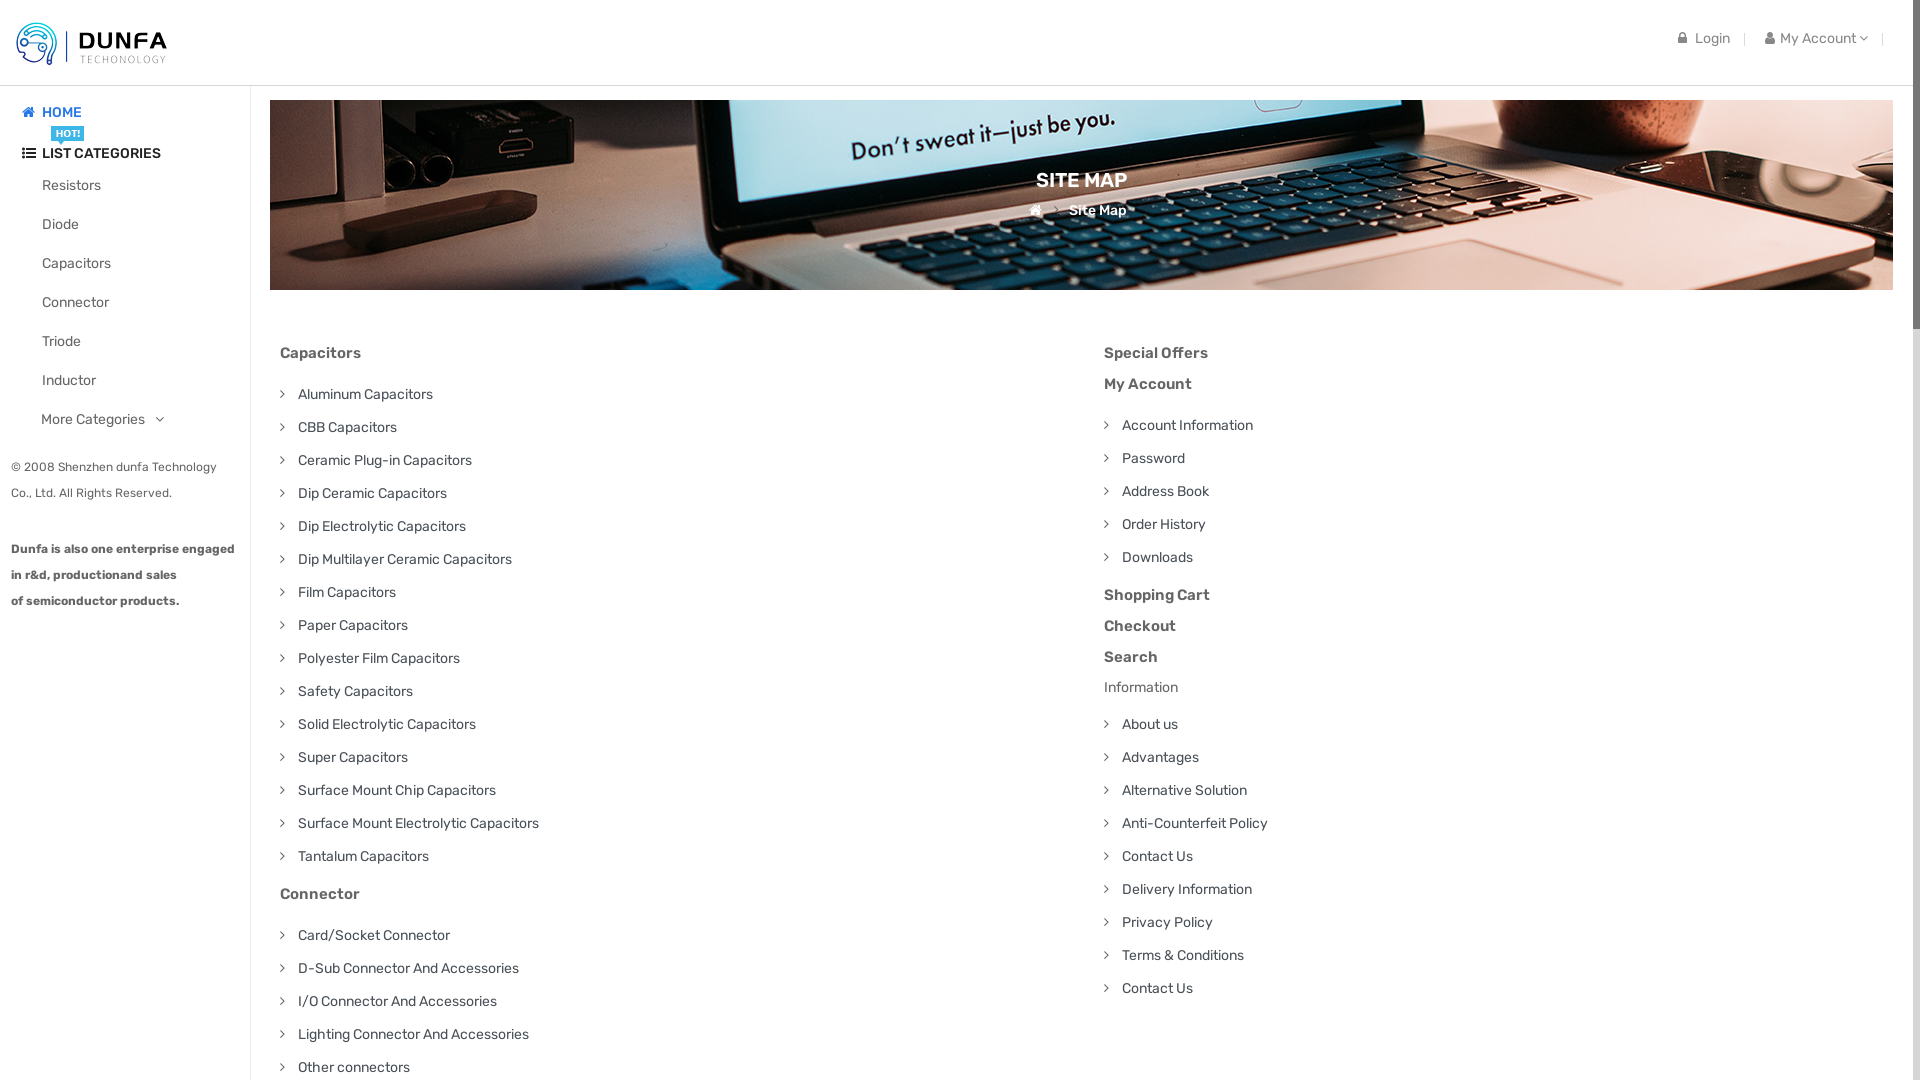 This screenshot has width=1920, height=1080. I want to click on Super Capacitors, so click(353, 758).